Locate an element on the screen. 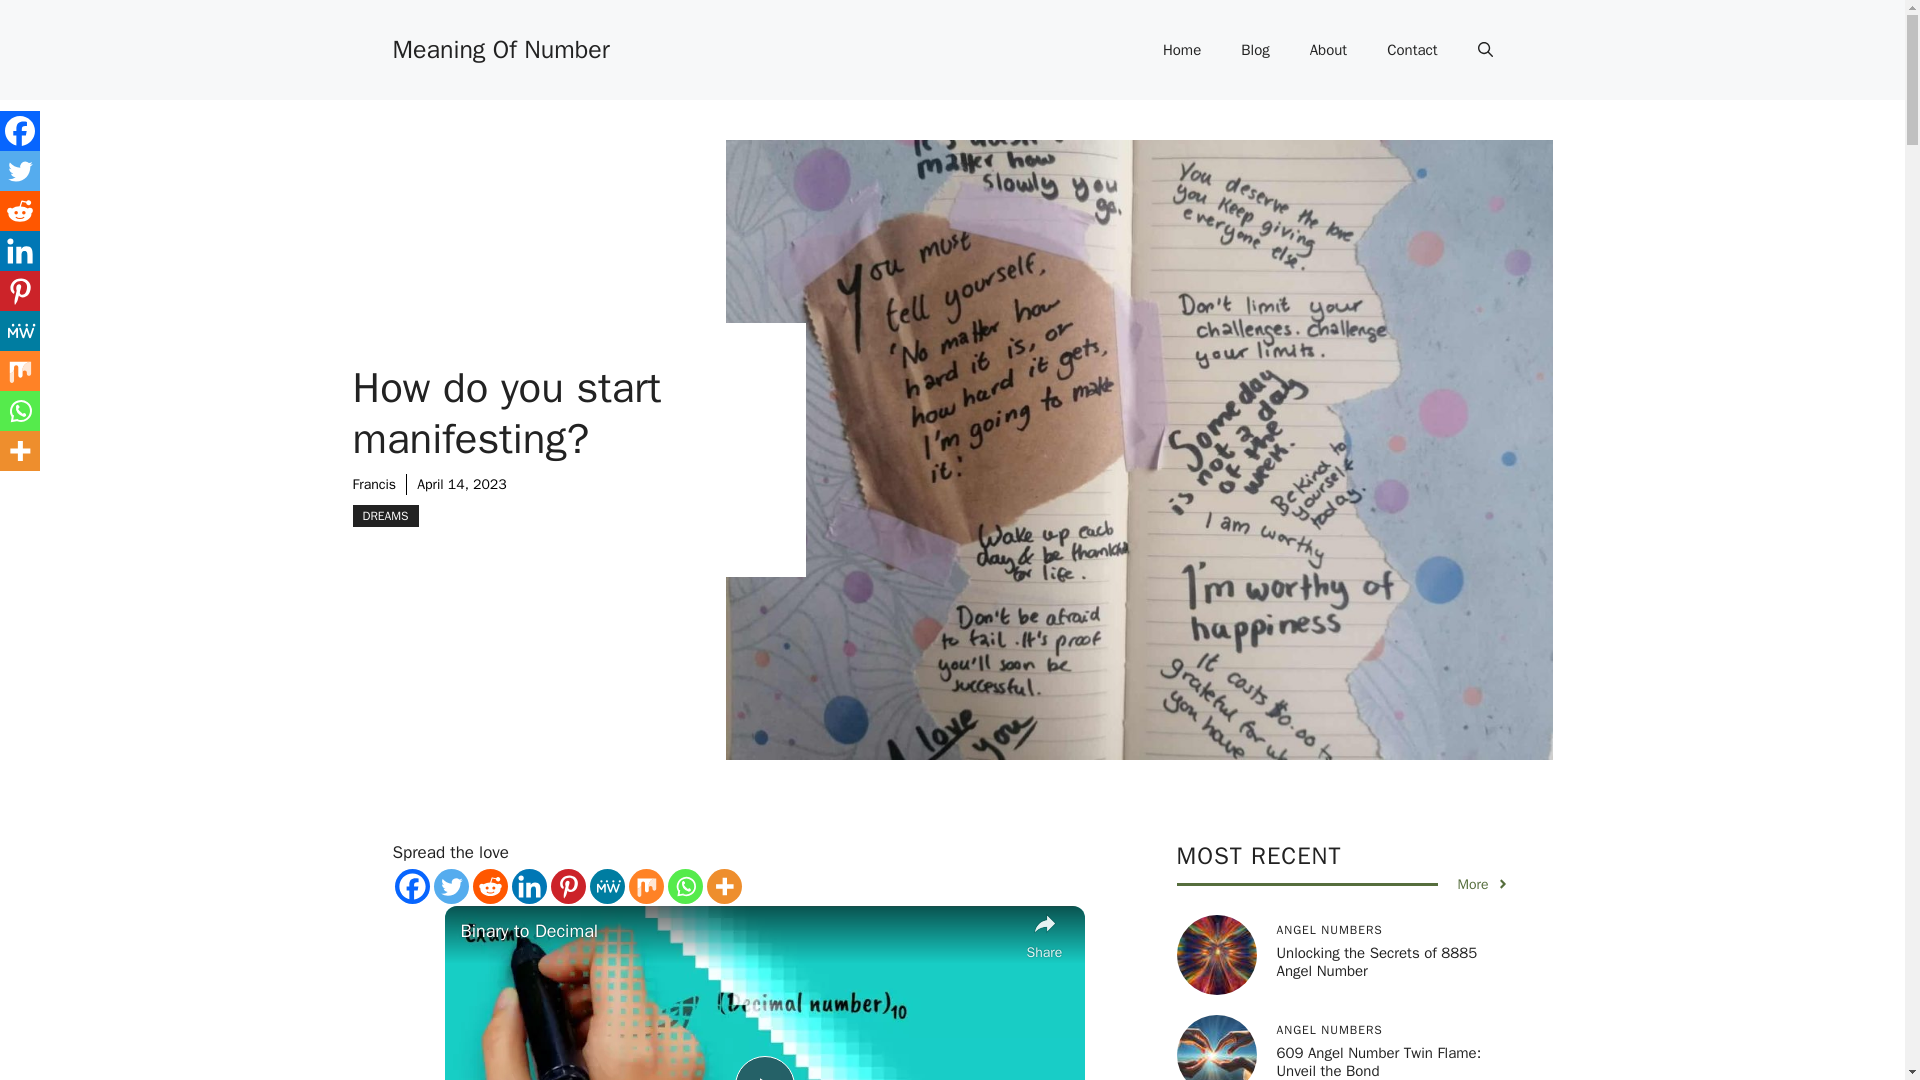 The height and width of the screenshot is (1080, 1920). Home is located at coordinates (1182, 50).